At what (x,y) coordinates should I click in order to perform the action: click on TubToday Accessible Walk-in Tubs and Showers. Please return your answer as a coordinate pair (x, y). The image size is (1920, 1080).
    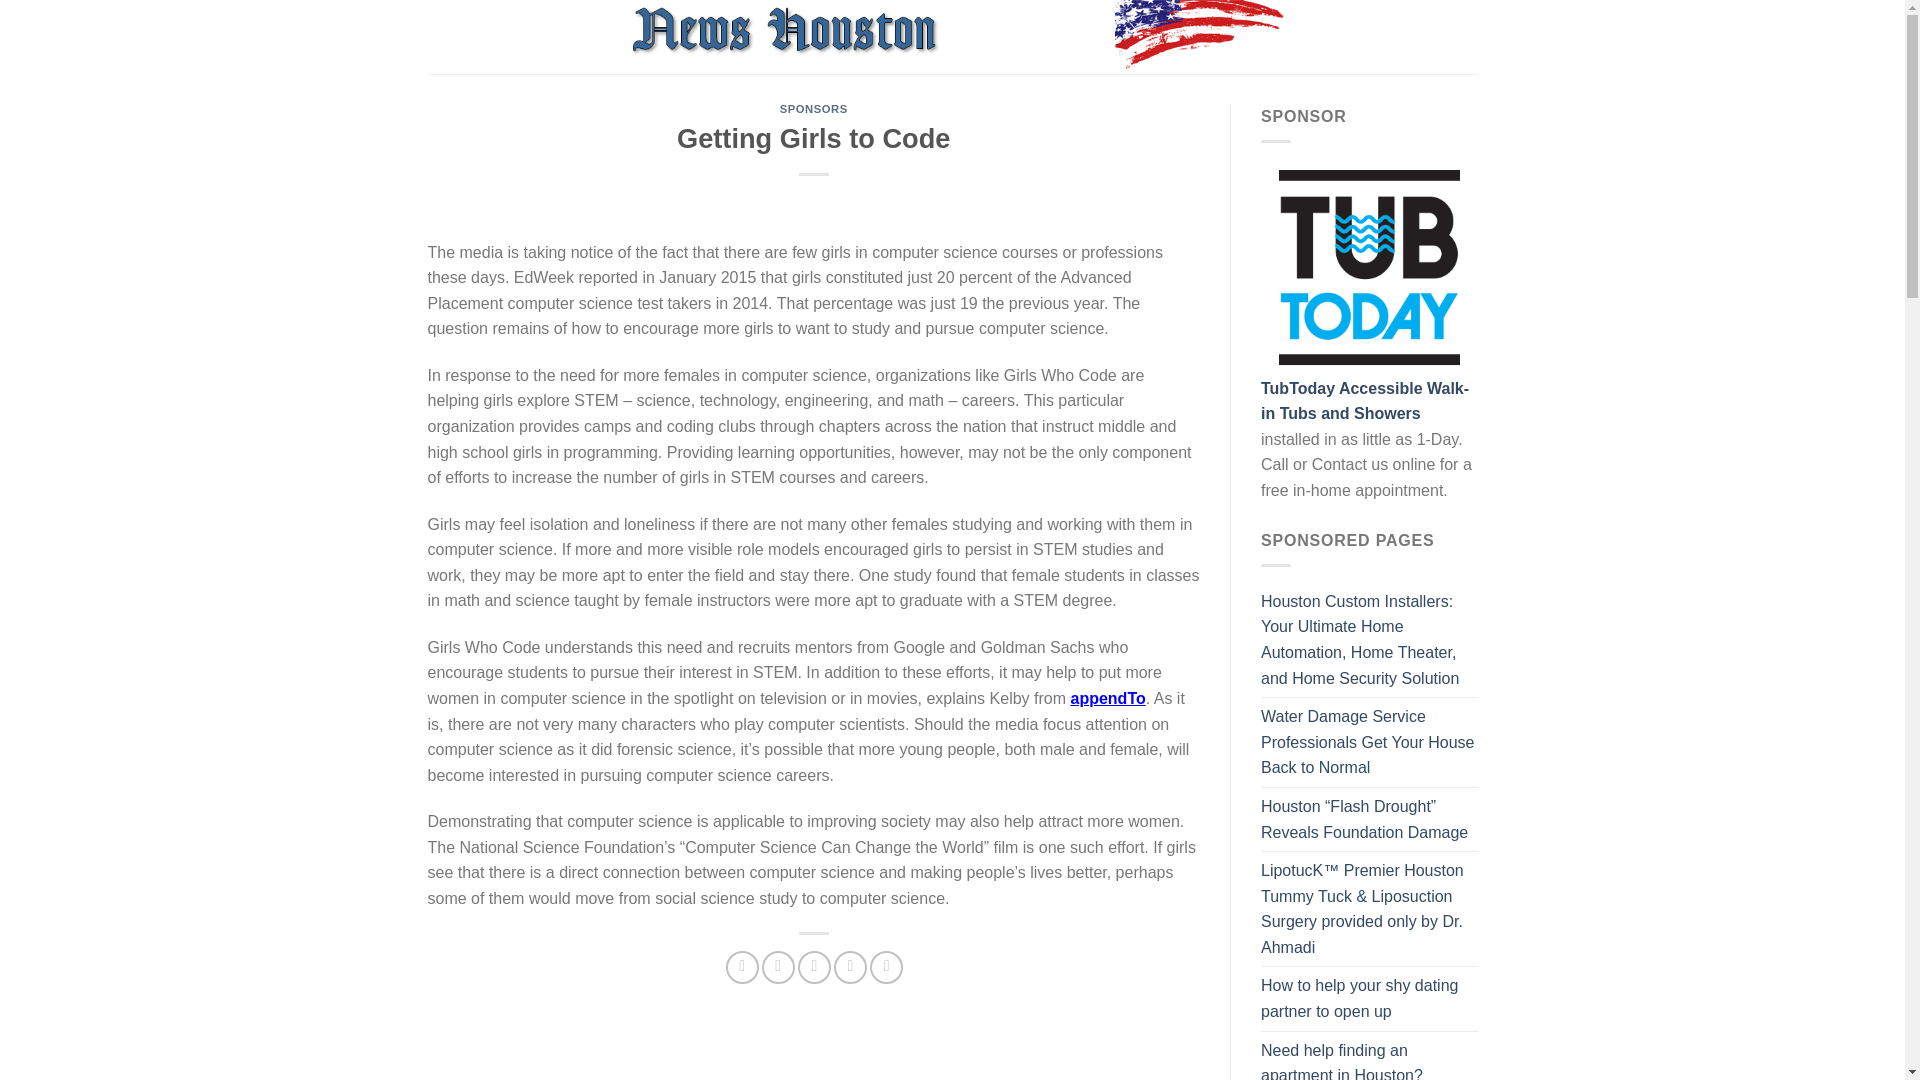
    Looking at the image, I should click on (1364, 402).